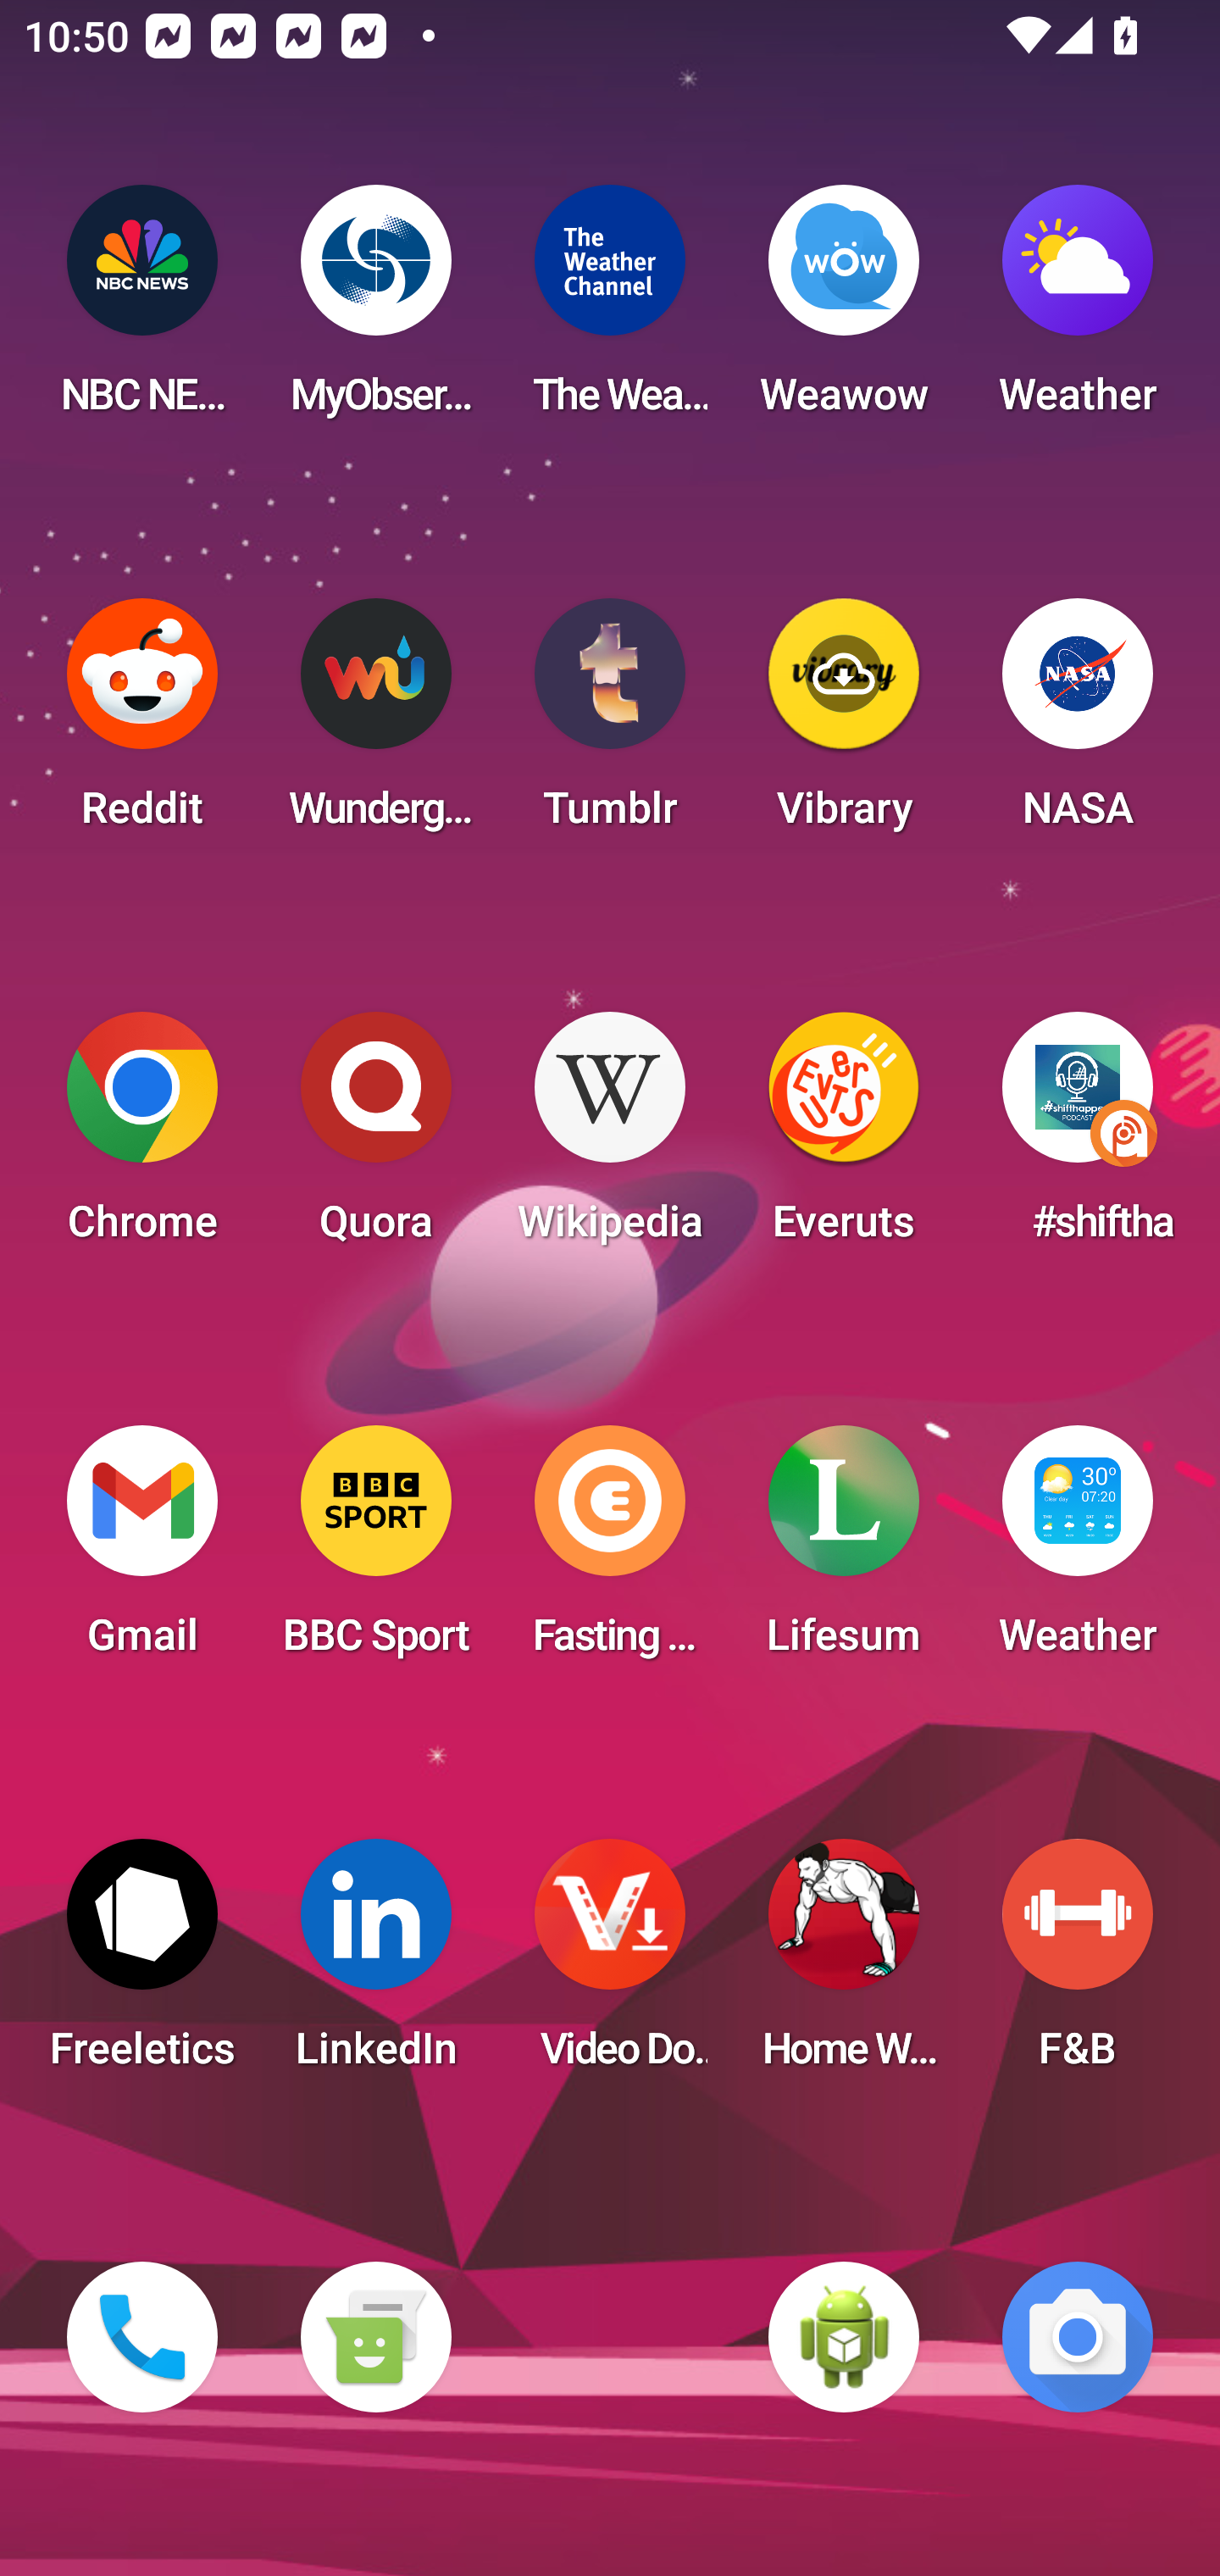 The width and height of the screenshot is (1220, 2576). I want to click on Phone, so click(142, 2337).